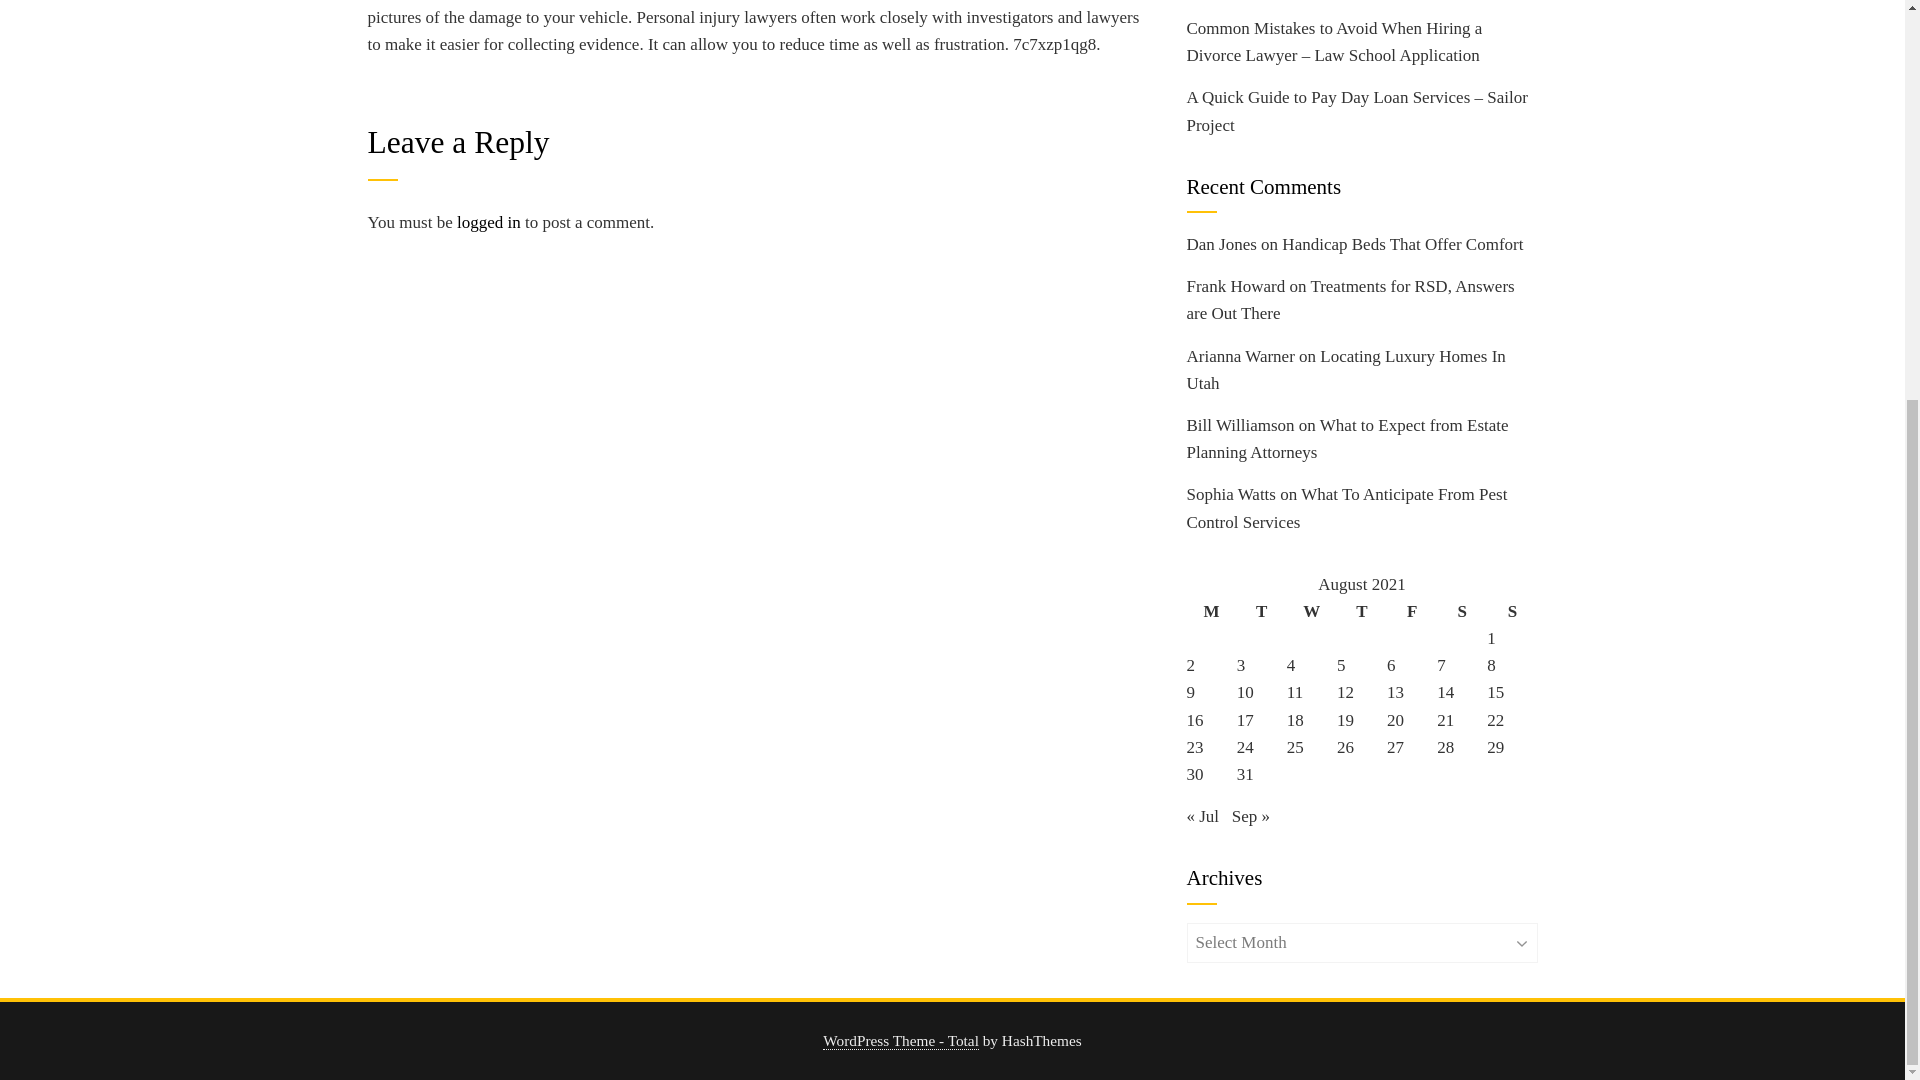 Image resolution: width=1920 pixels, height=1080 pixels. I want to click on 26, so click(1344, 747).